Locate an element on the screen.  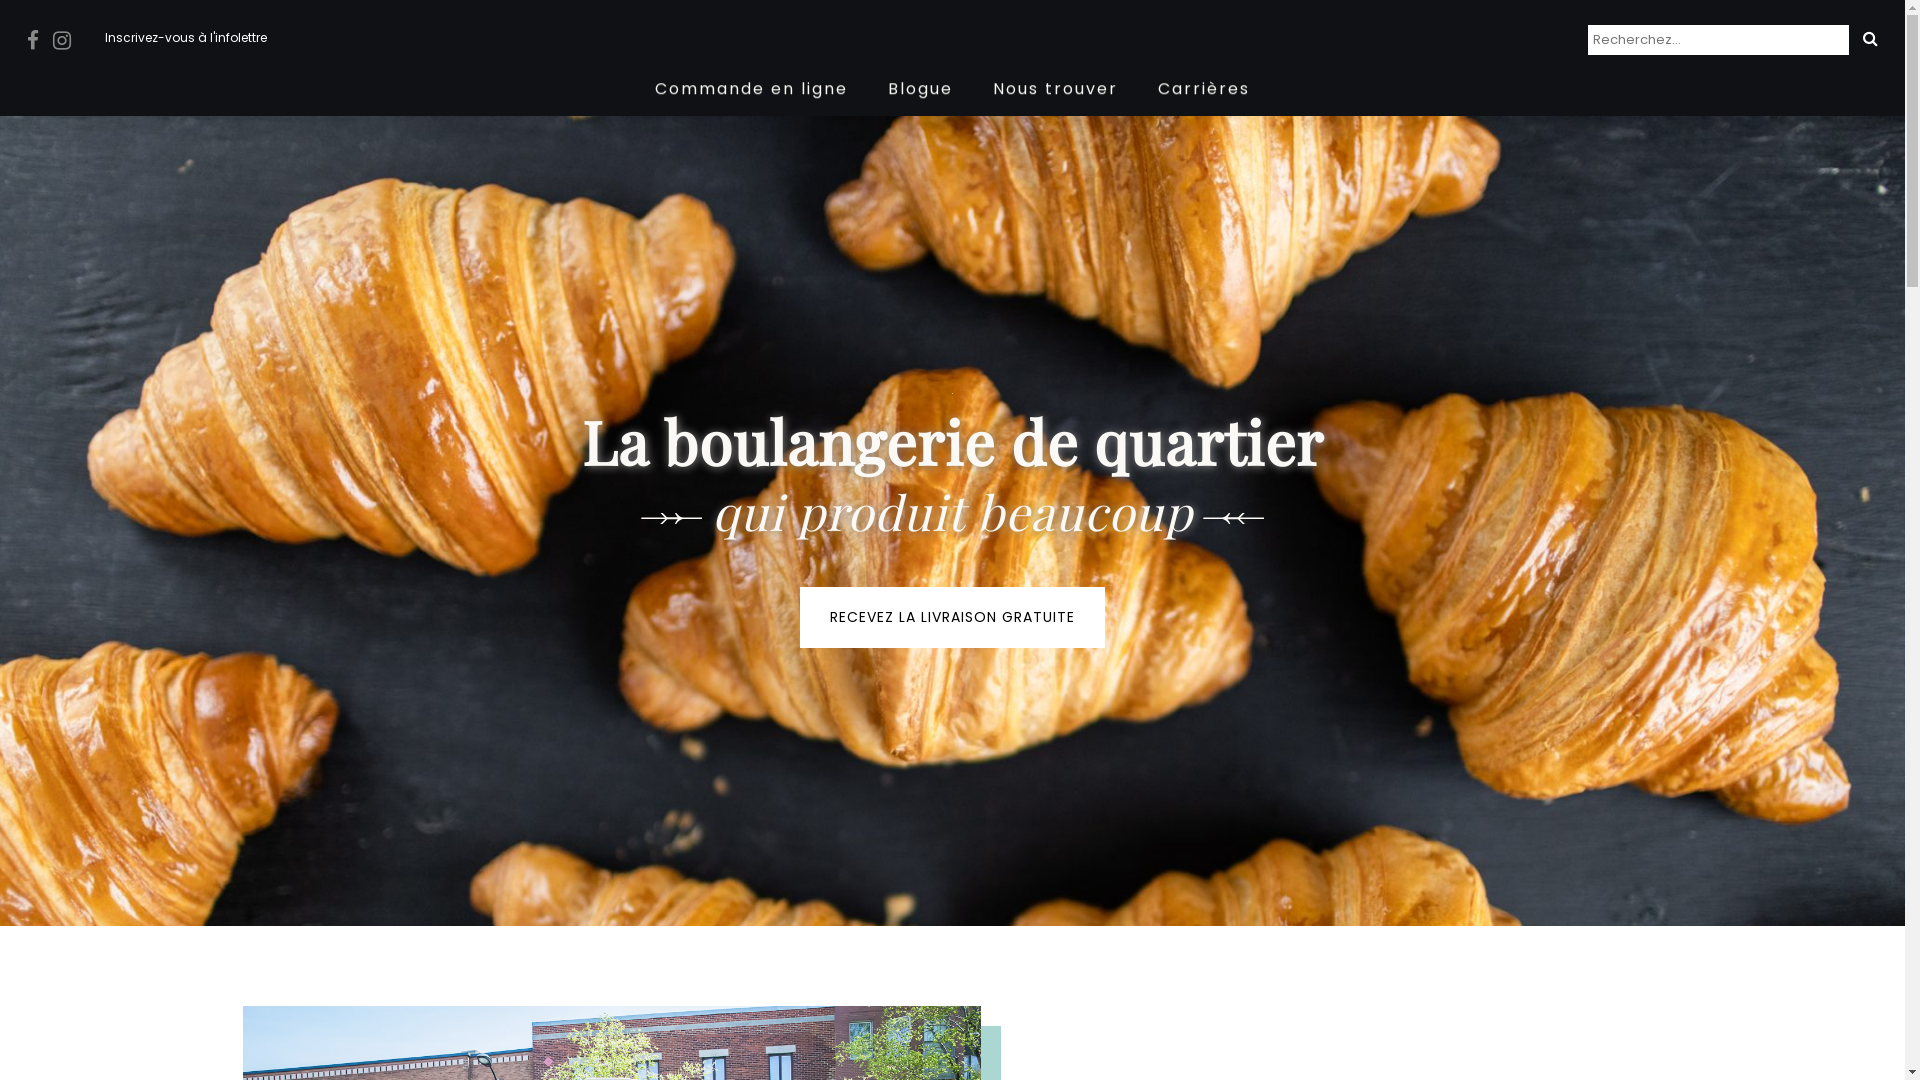
Commande en ligne is located at coordinates (752, 88).